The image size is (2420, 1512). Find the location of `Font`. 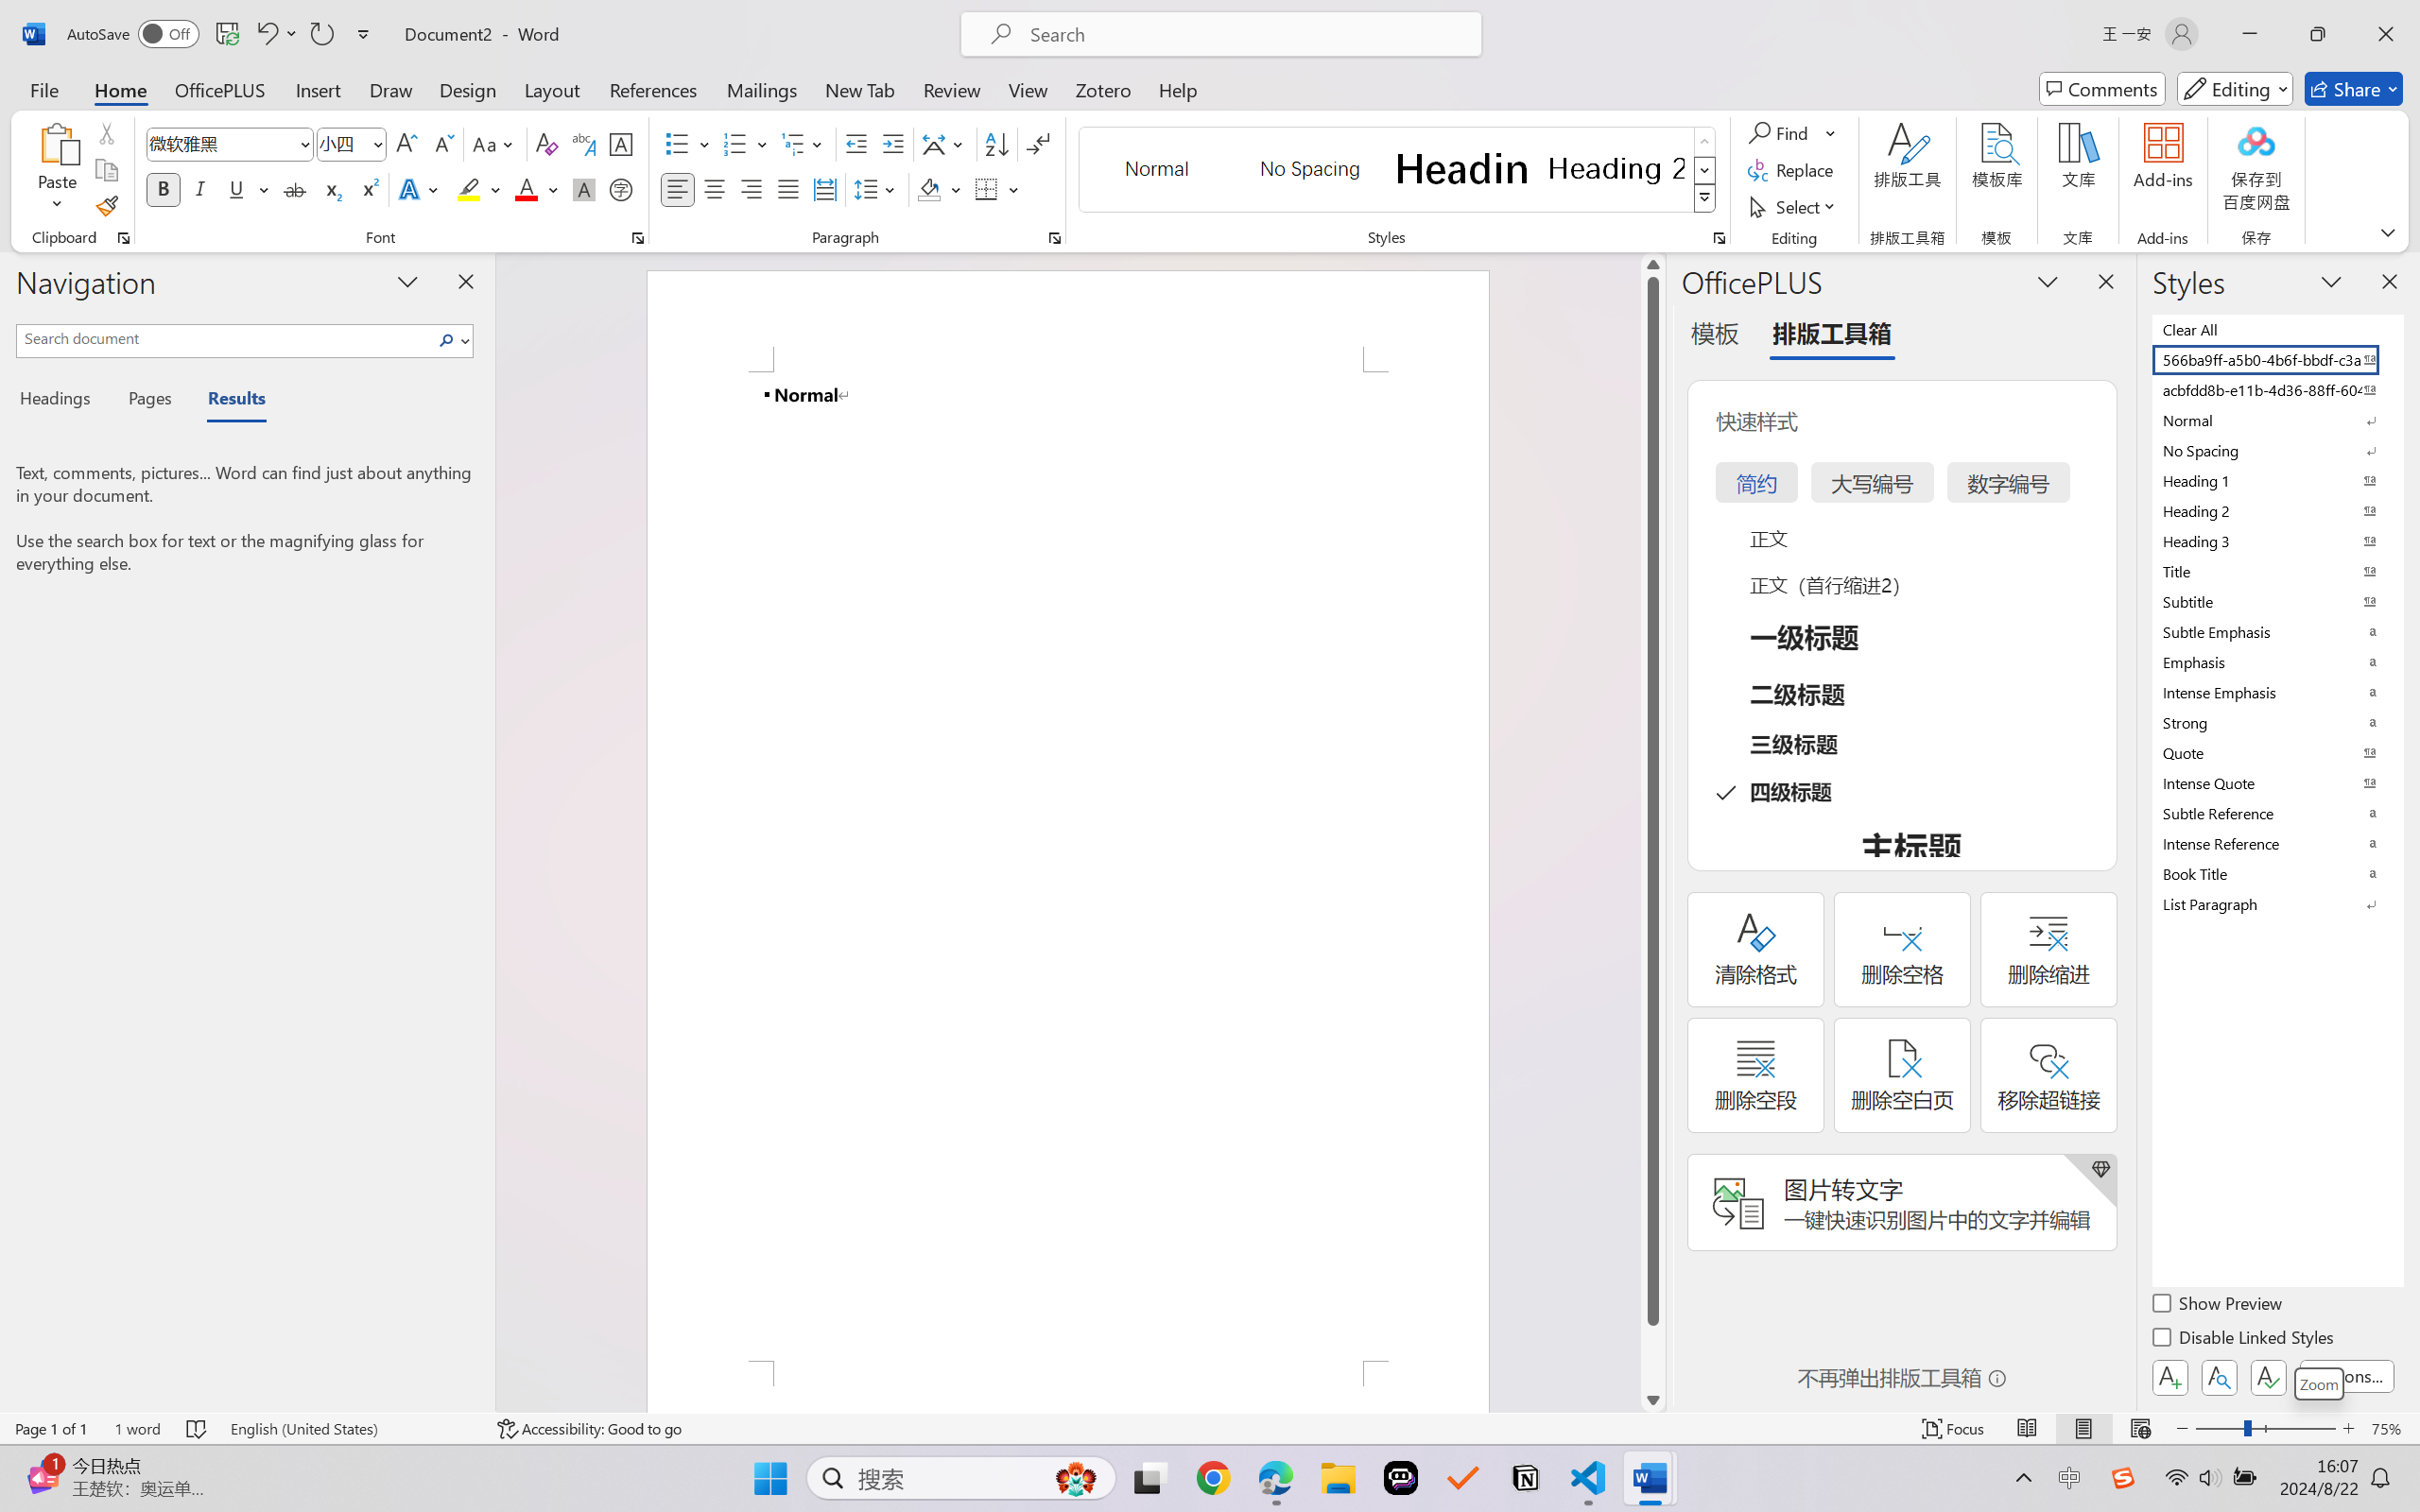

Font is located at coordinates (221, 144).